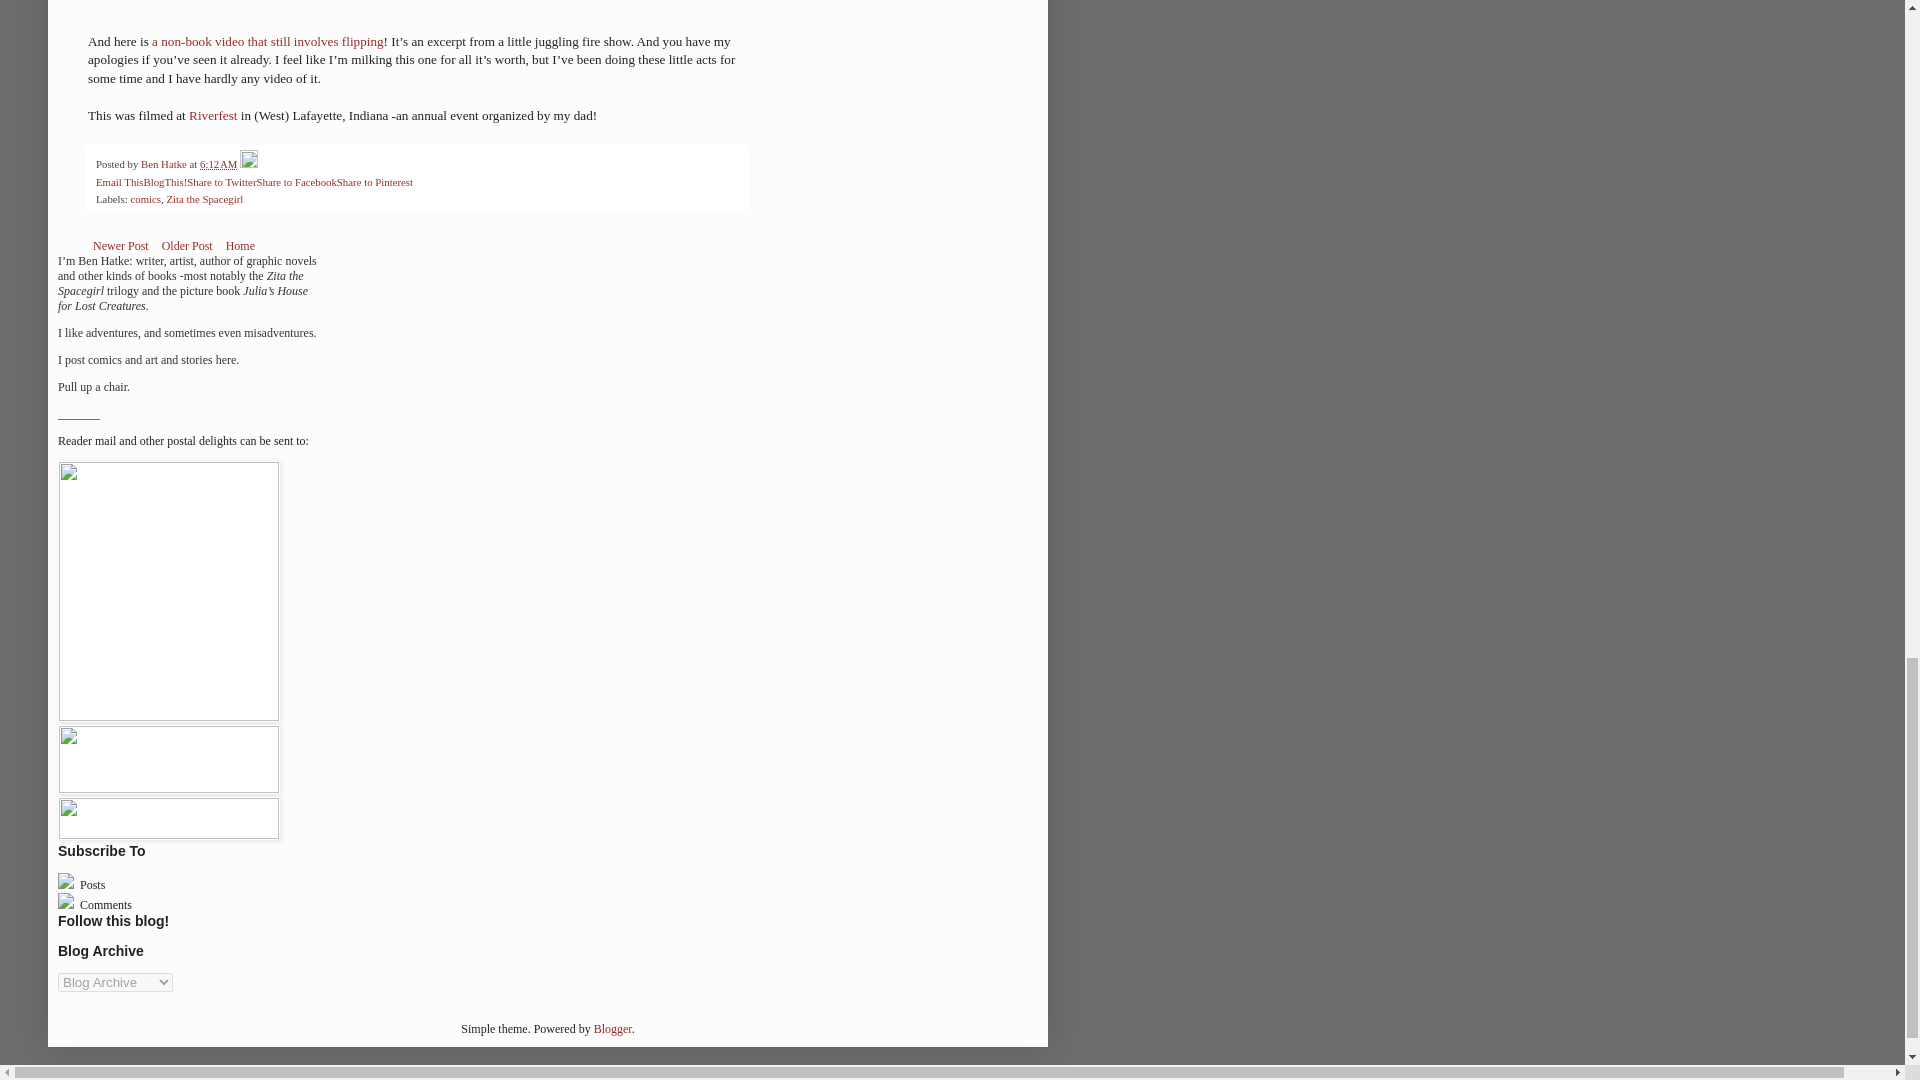 The width and height of the screenshot is (1920, 1080). I want to click on BlogThis!, so click(164, 182).